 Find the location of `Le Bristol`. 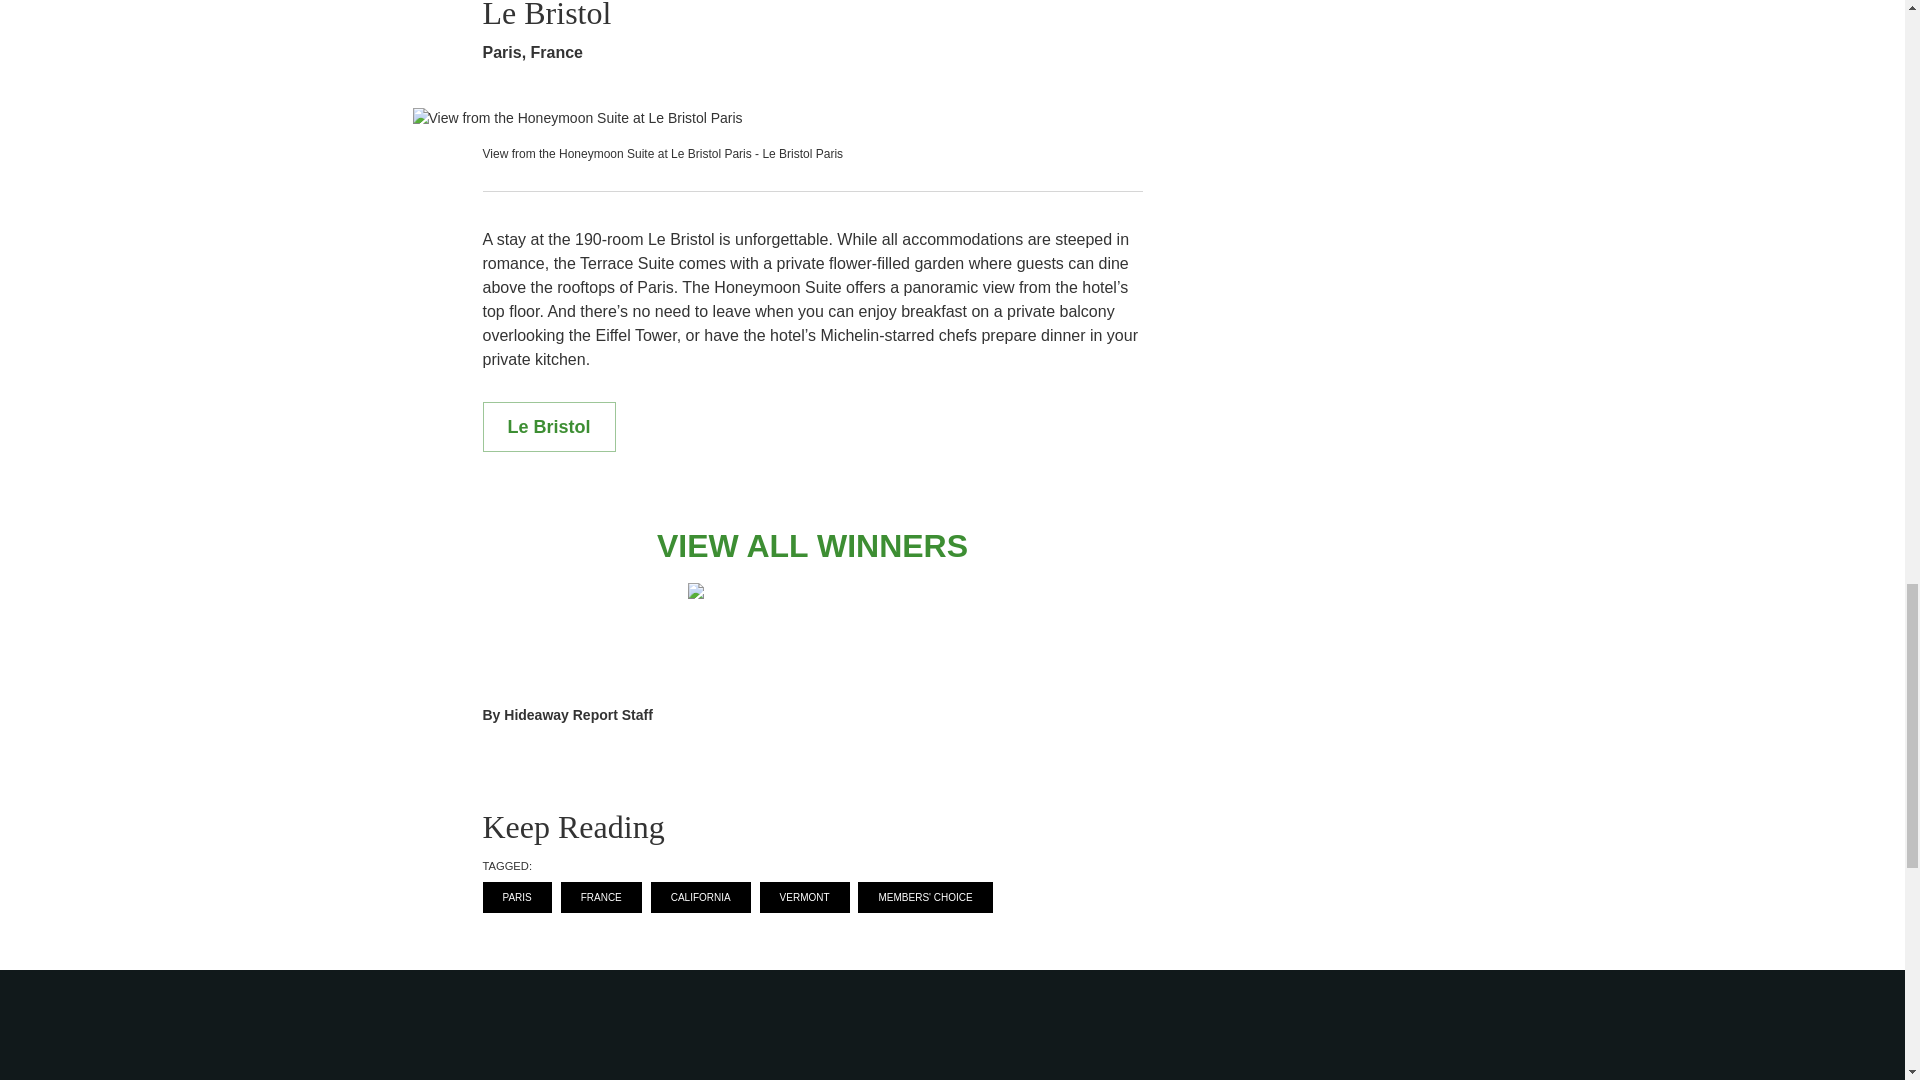

Le Bristol is located at coordinates (548, 426).